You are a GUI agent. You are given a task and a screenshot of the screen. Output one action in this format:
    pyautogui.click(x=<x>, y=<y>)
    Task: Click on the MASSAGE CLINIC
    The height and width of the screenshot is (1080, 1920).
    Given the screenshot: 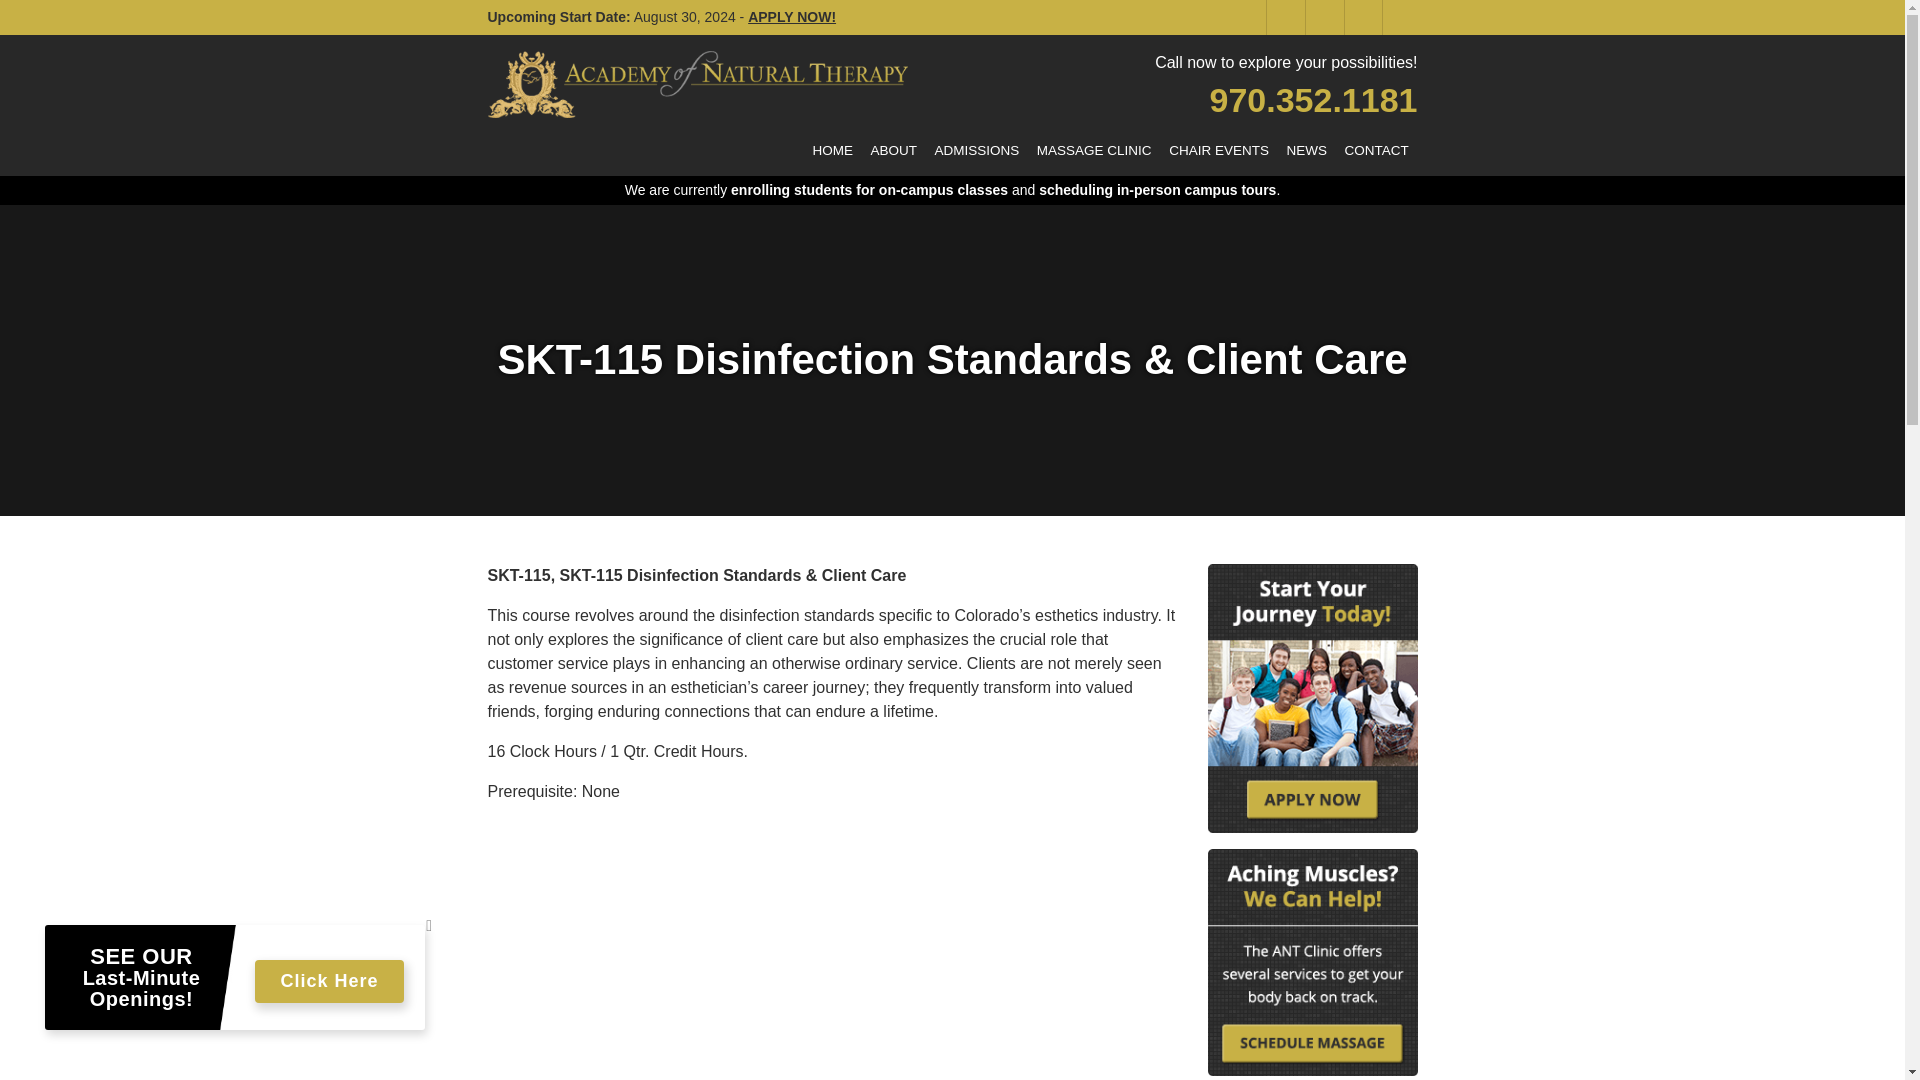 What is the action you would take?
    pyautogui.click(x=1093, y=150)
    